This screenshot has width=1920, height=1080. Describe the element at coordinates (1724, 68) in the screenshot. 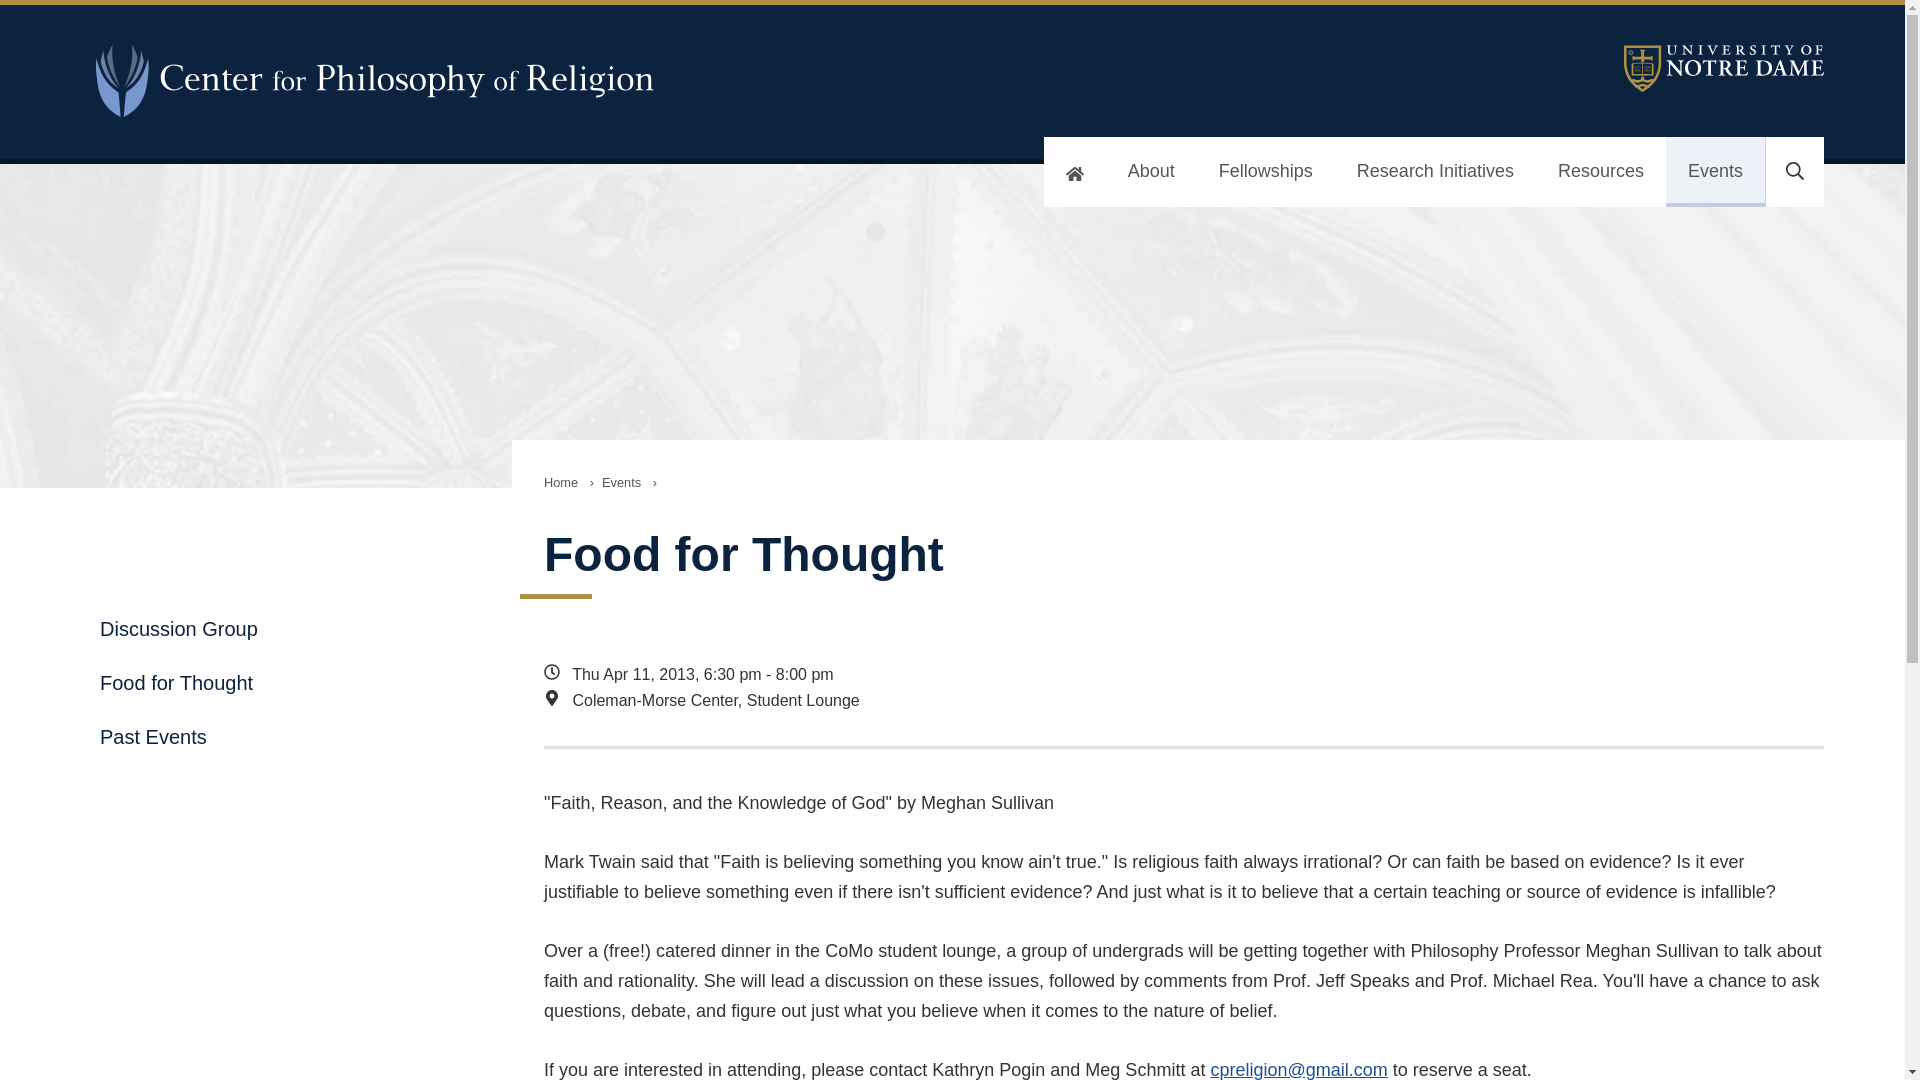

I see `University of Notre Dame` at that location.